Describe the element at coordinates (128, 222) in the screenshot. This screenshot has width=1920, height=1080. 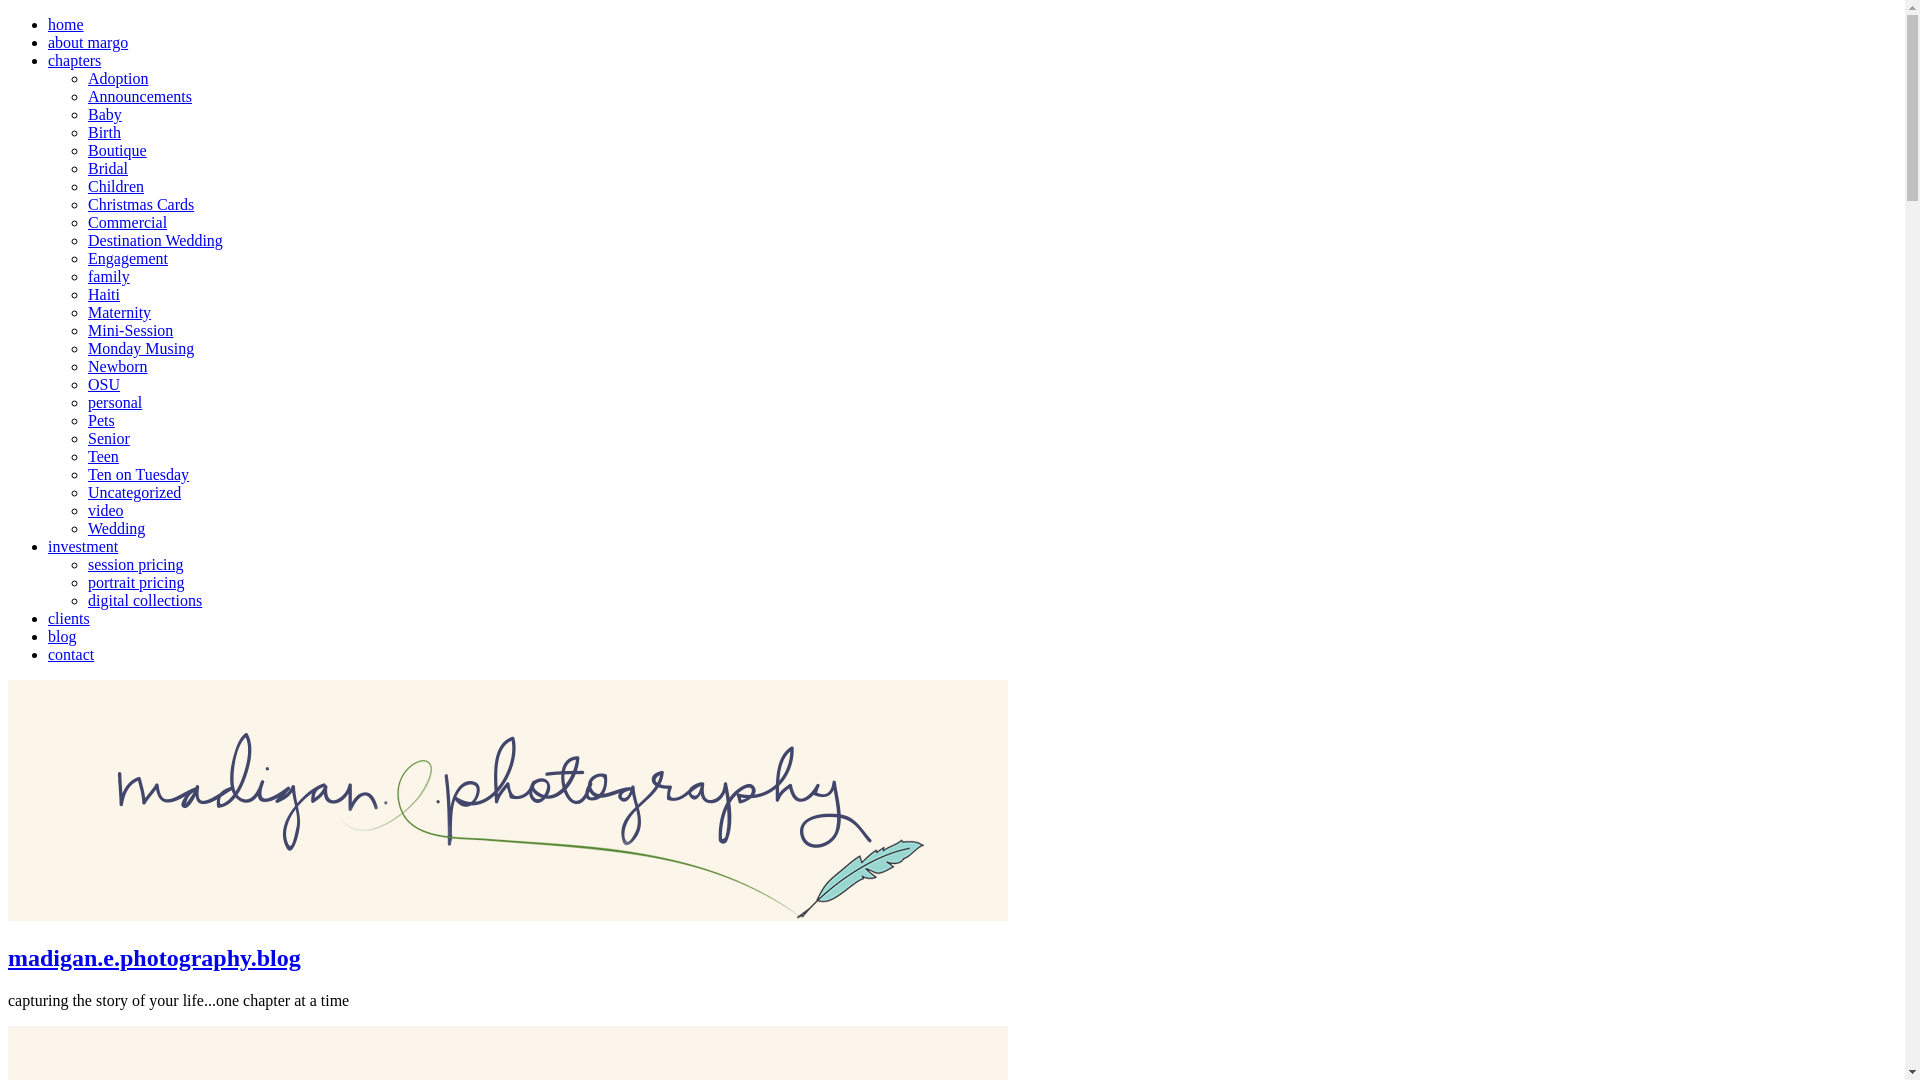
I see `Commercial` at that location.